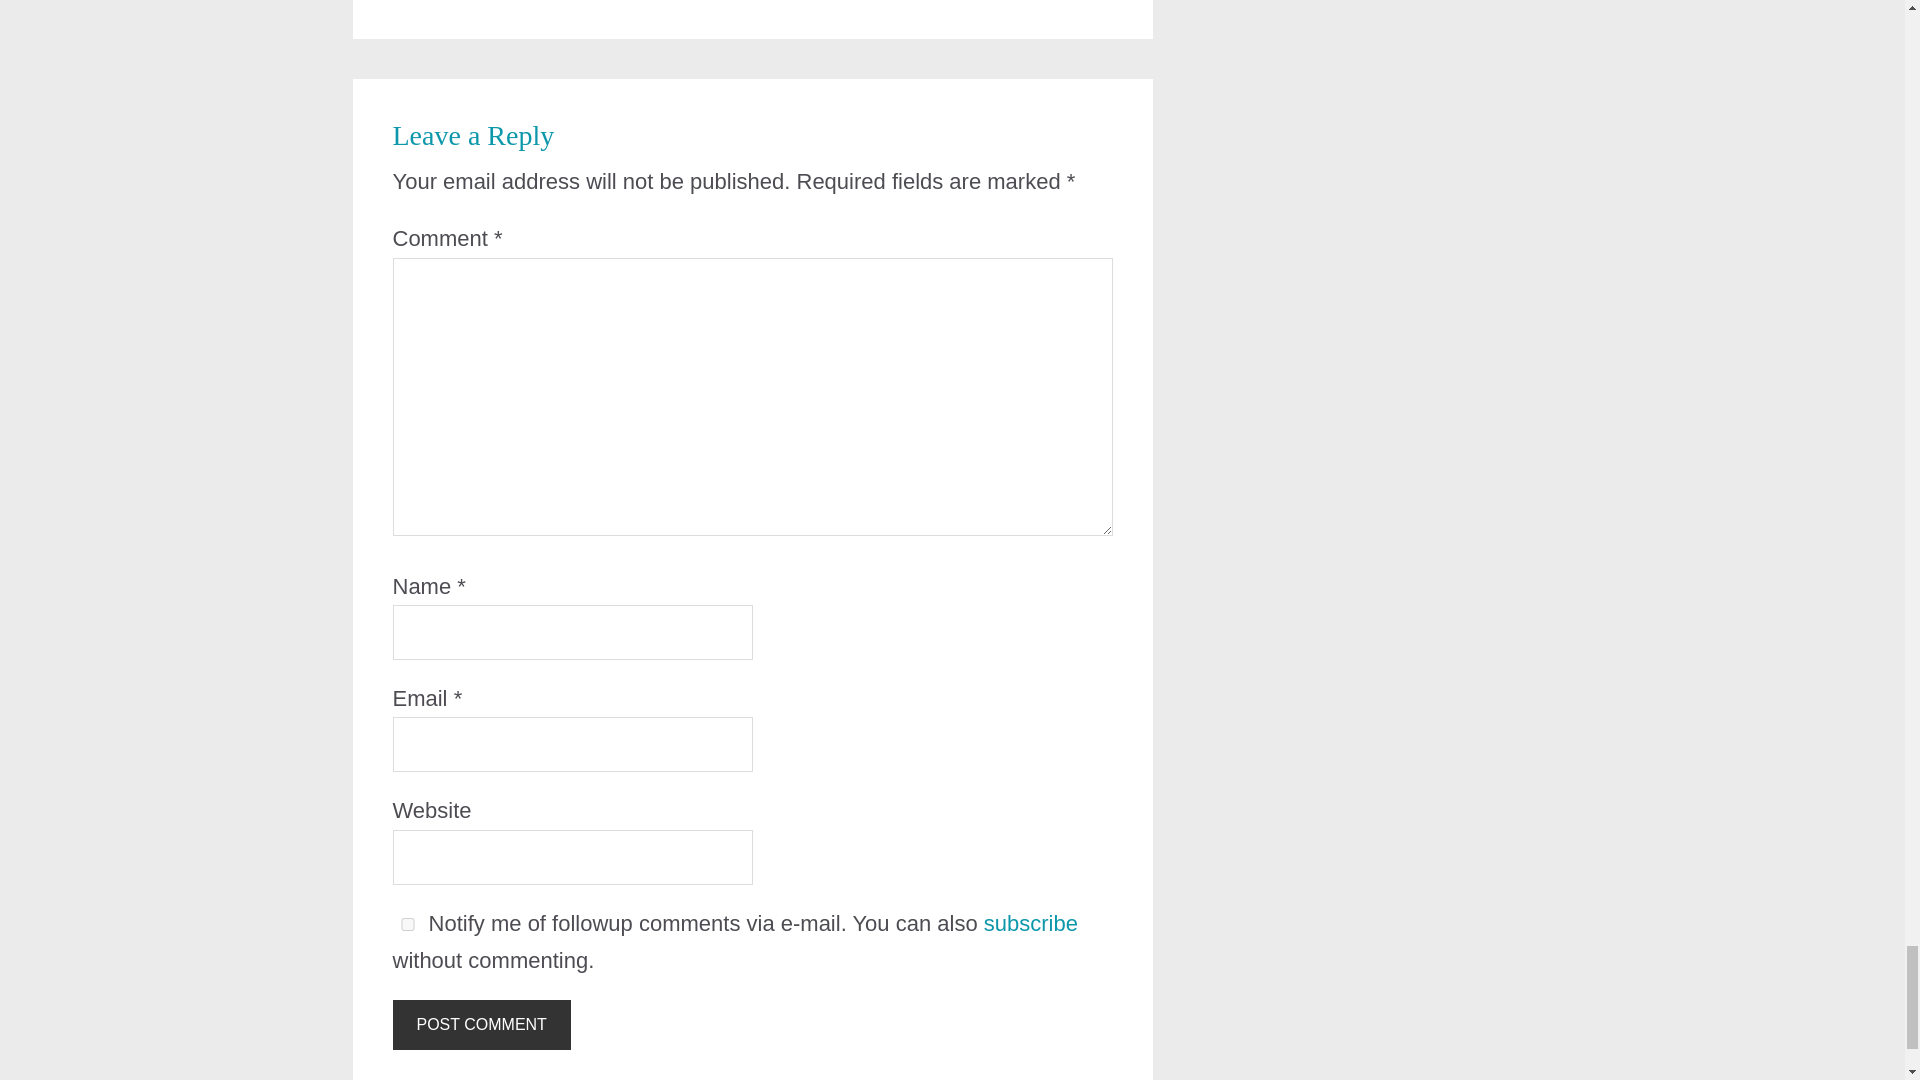 This screenshot has height=1080, width=1920. Describe the element at coordinates (406, 924) in the screenshot. I see `yes` at that location.